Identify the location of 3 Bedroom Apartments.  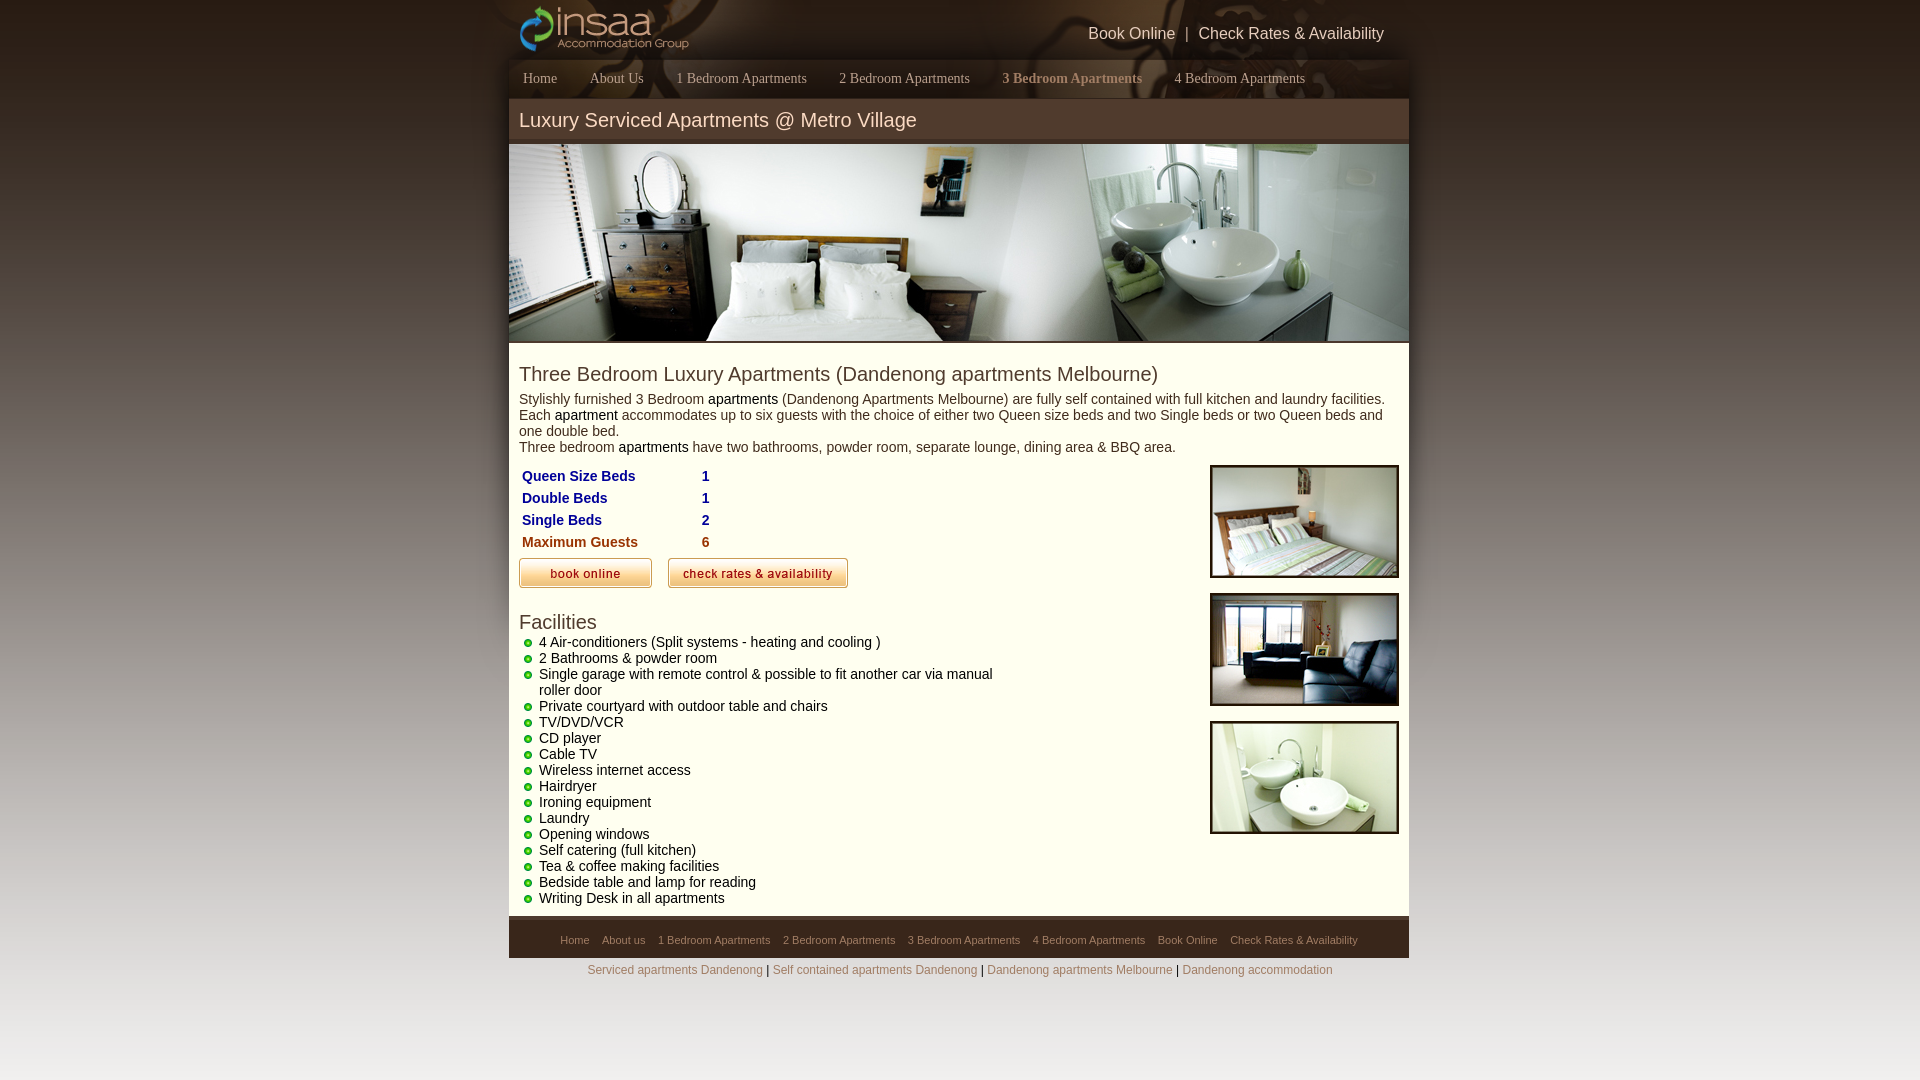
(964, 940).